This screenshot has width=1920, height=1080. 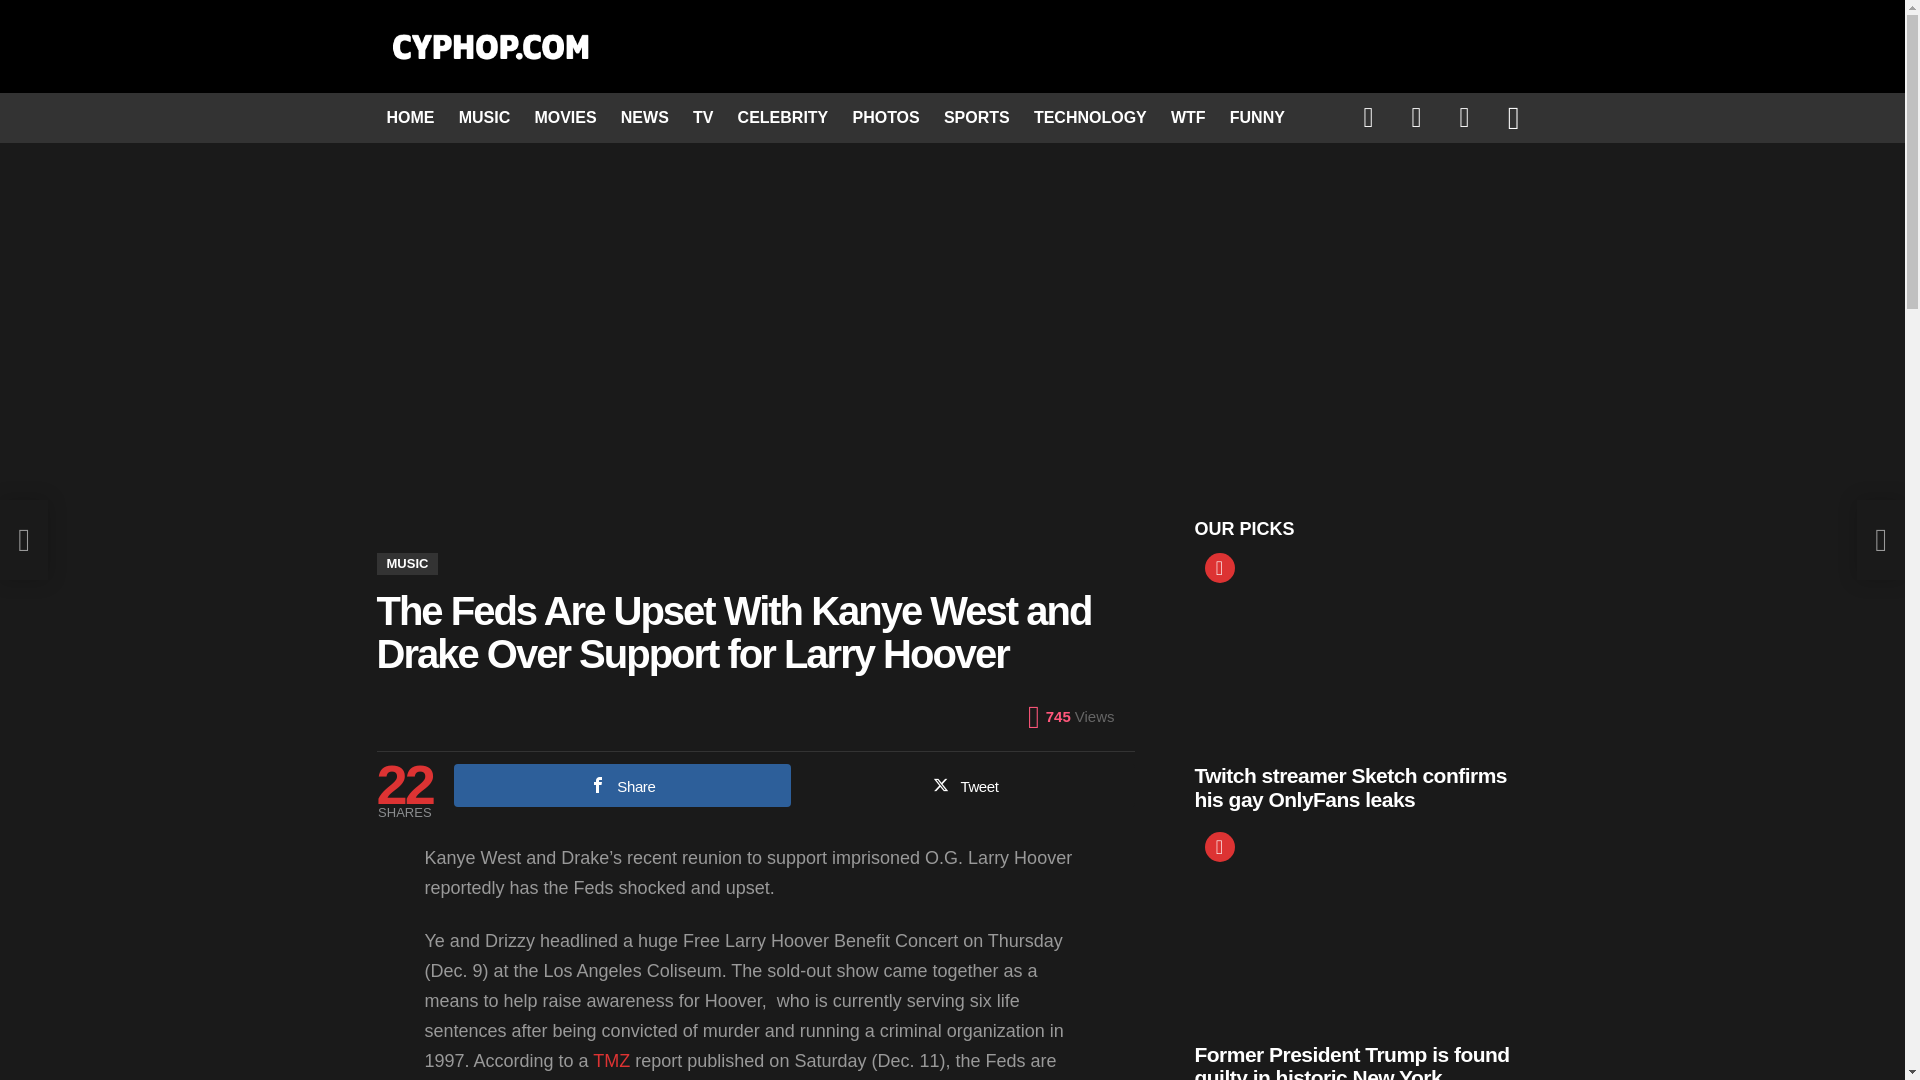 What do you see at coordinates (783, 117) in the screenshot?
I see `CELEBRITY` at bounding box center [783, 117].